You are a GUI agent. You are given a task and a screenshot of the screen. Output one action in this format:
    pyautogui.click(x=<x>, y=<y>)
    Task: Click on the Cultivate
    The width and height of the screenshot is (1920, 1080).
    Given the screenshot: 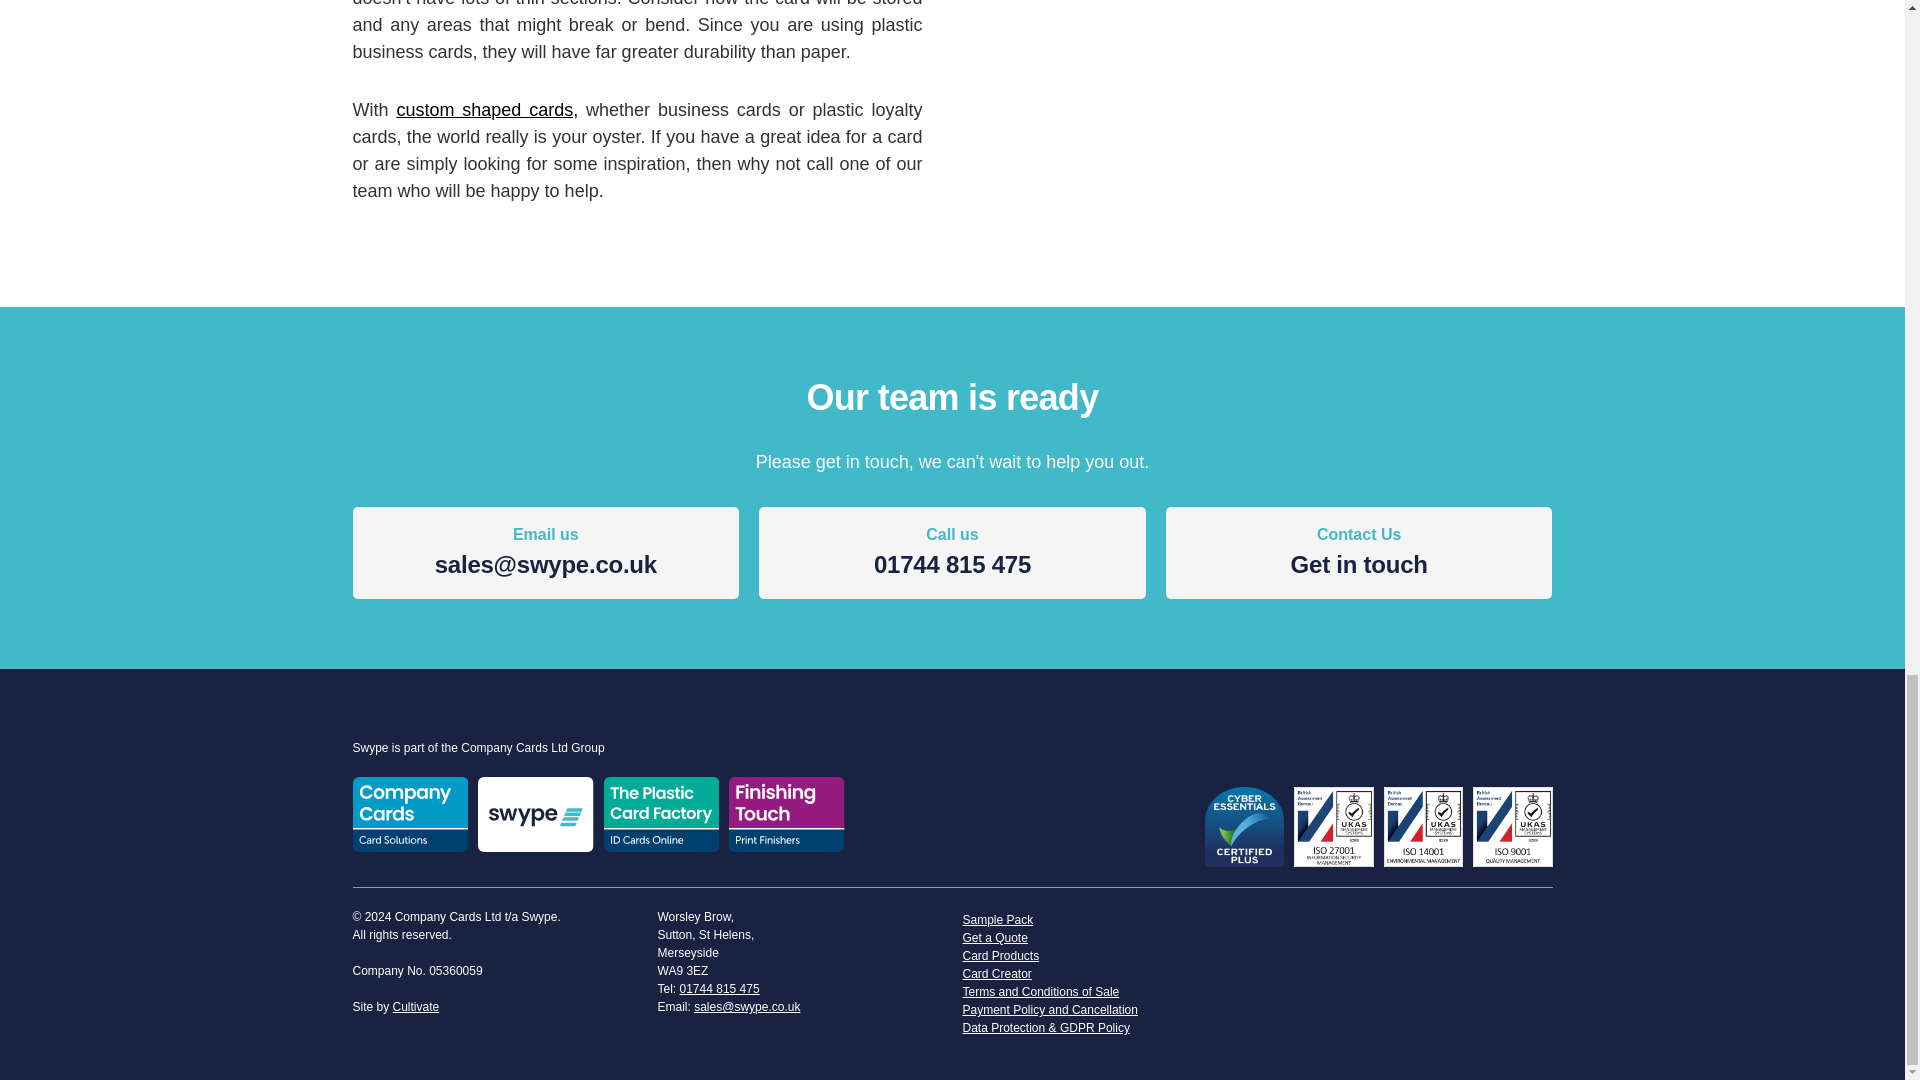 What is the action you would take?
    pyautogui.click(x=1104, y=992)
    